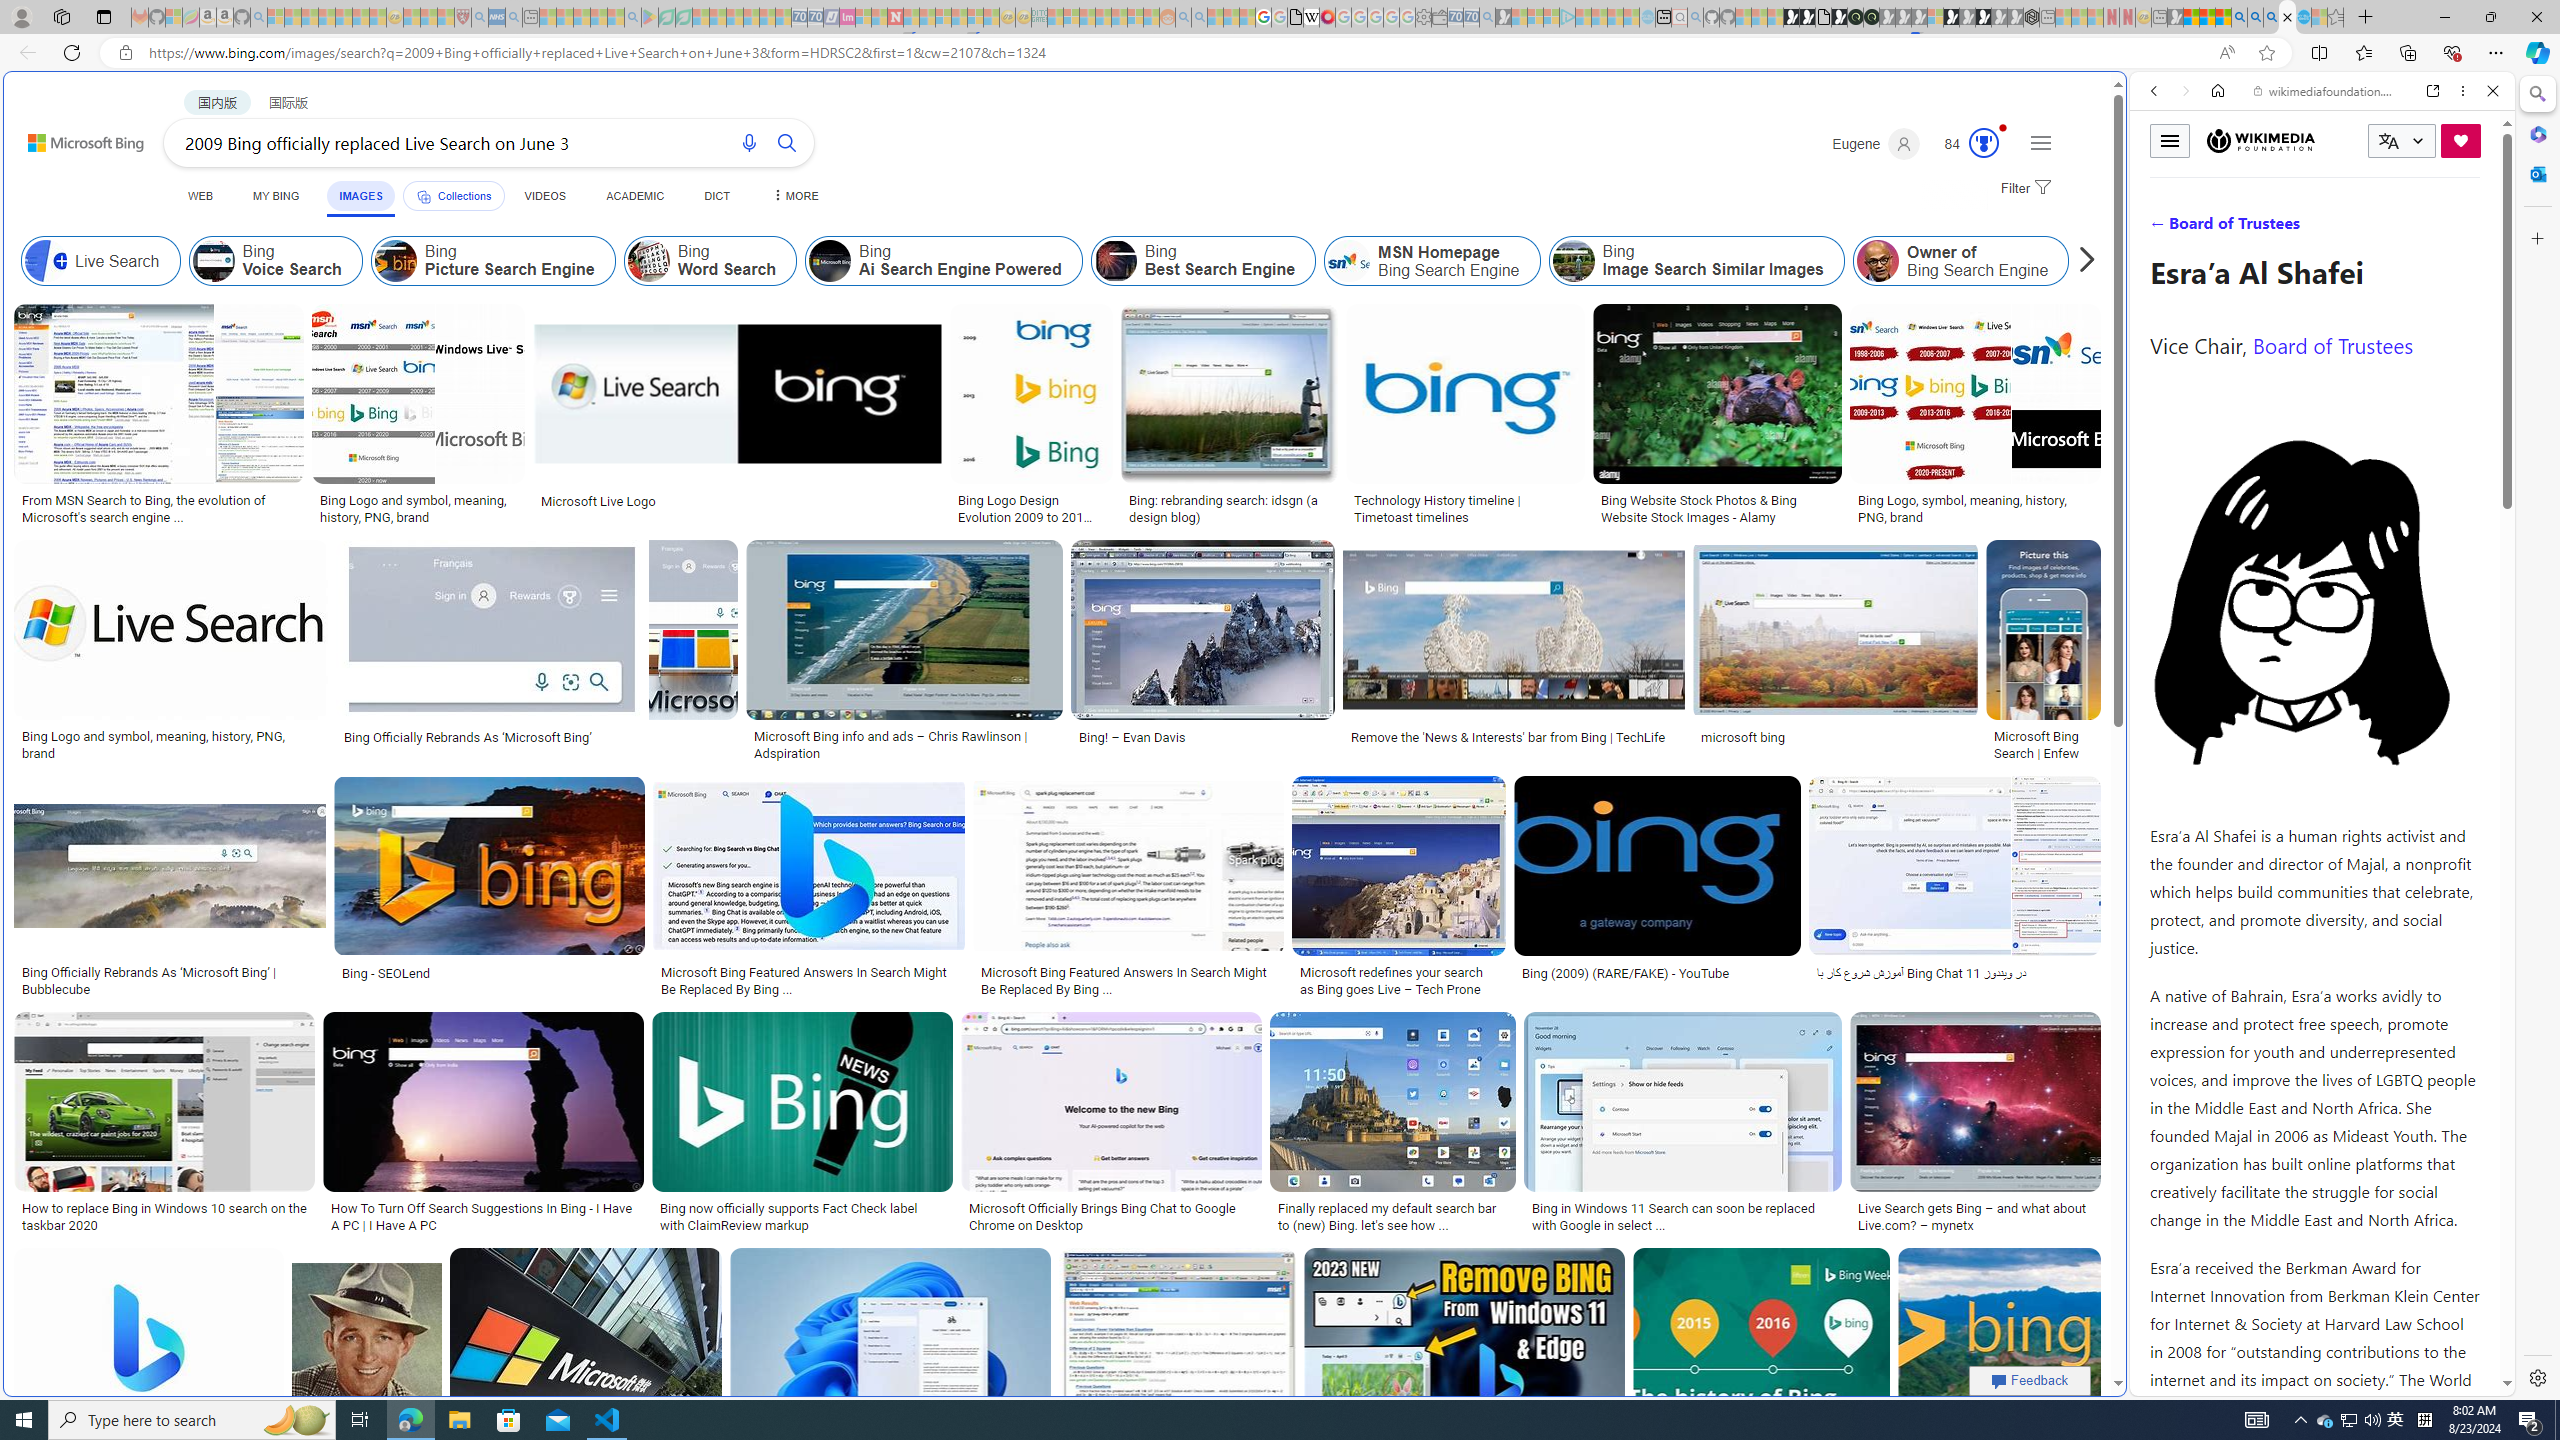 The width and height of the screenshot is (2560, 1440). I want to click on Back to Bing search, so click(74, 138).